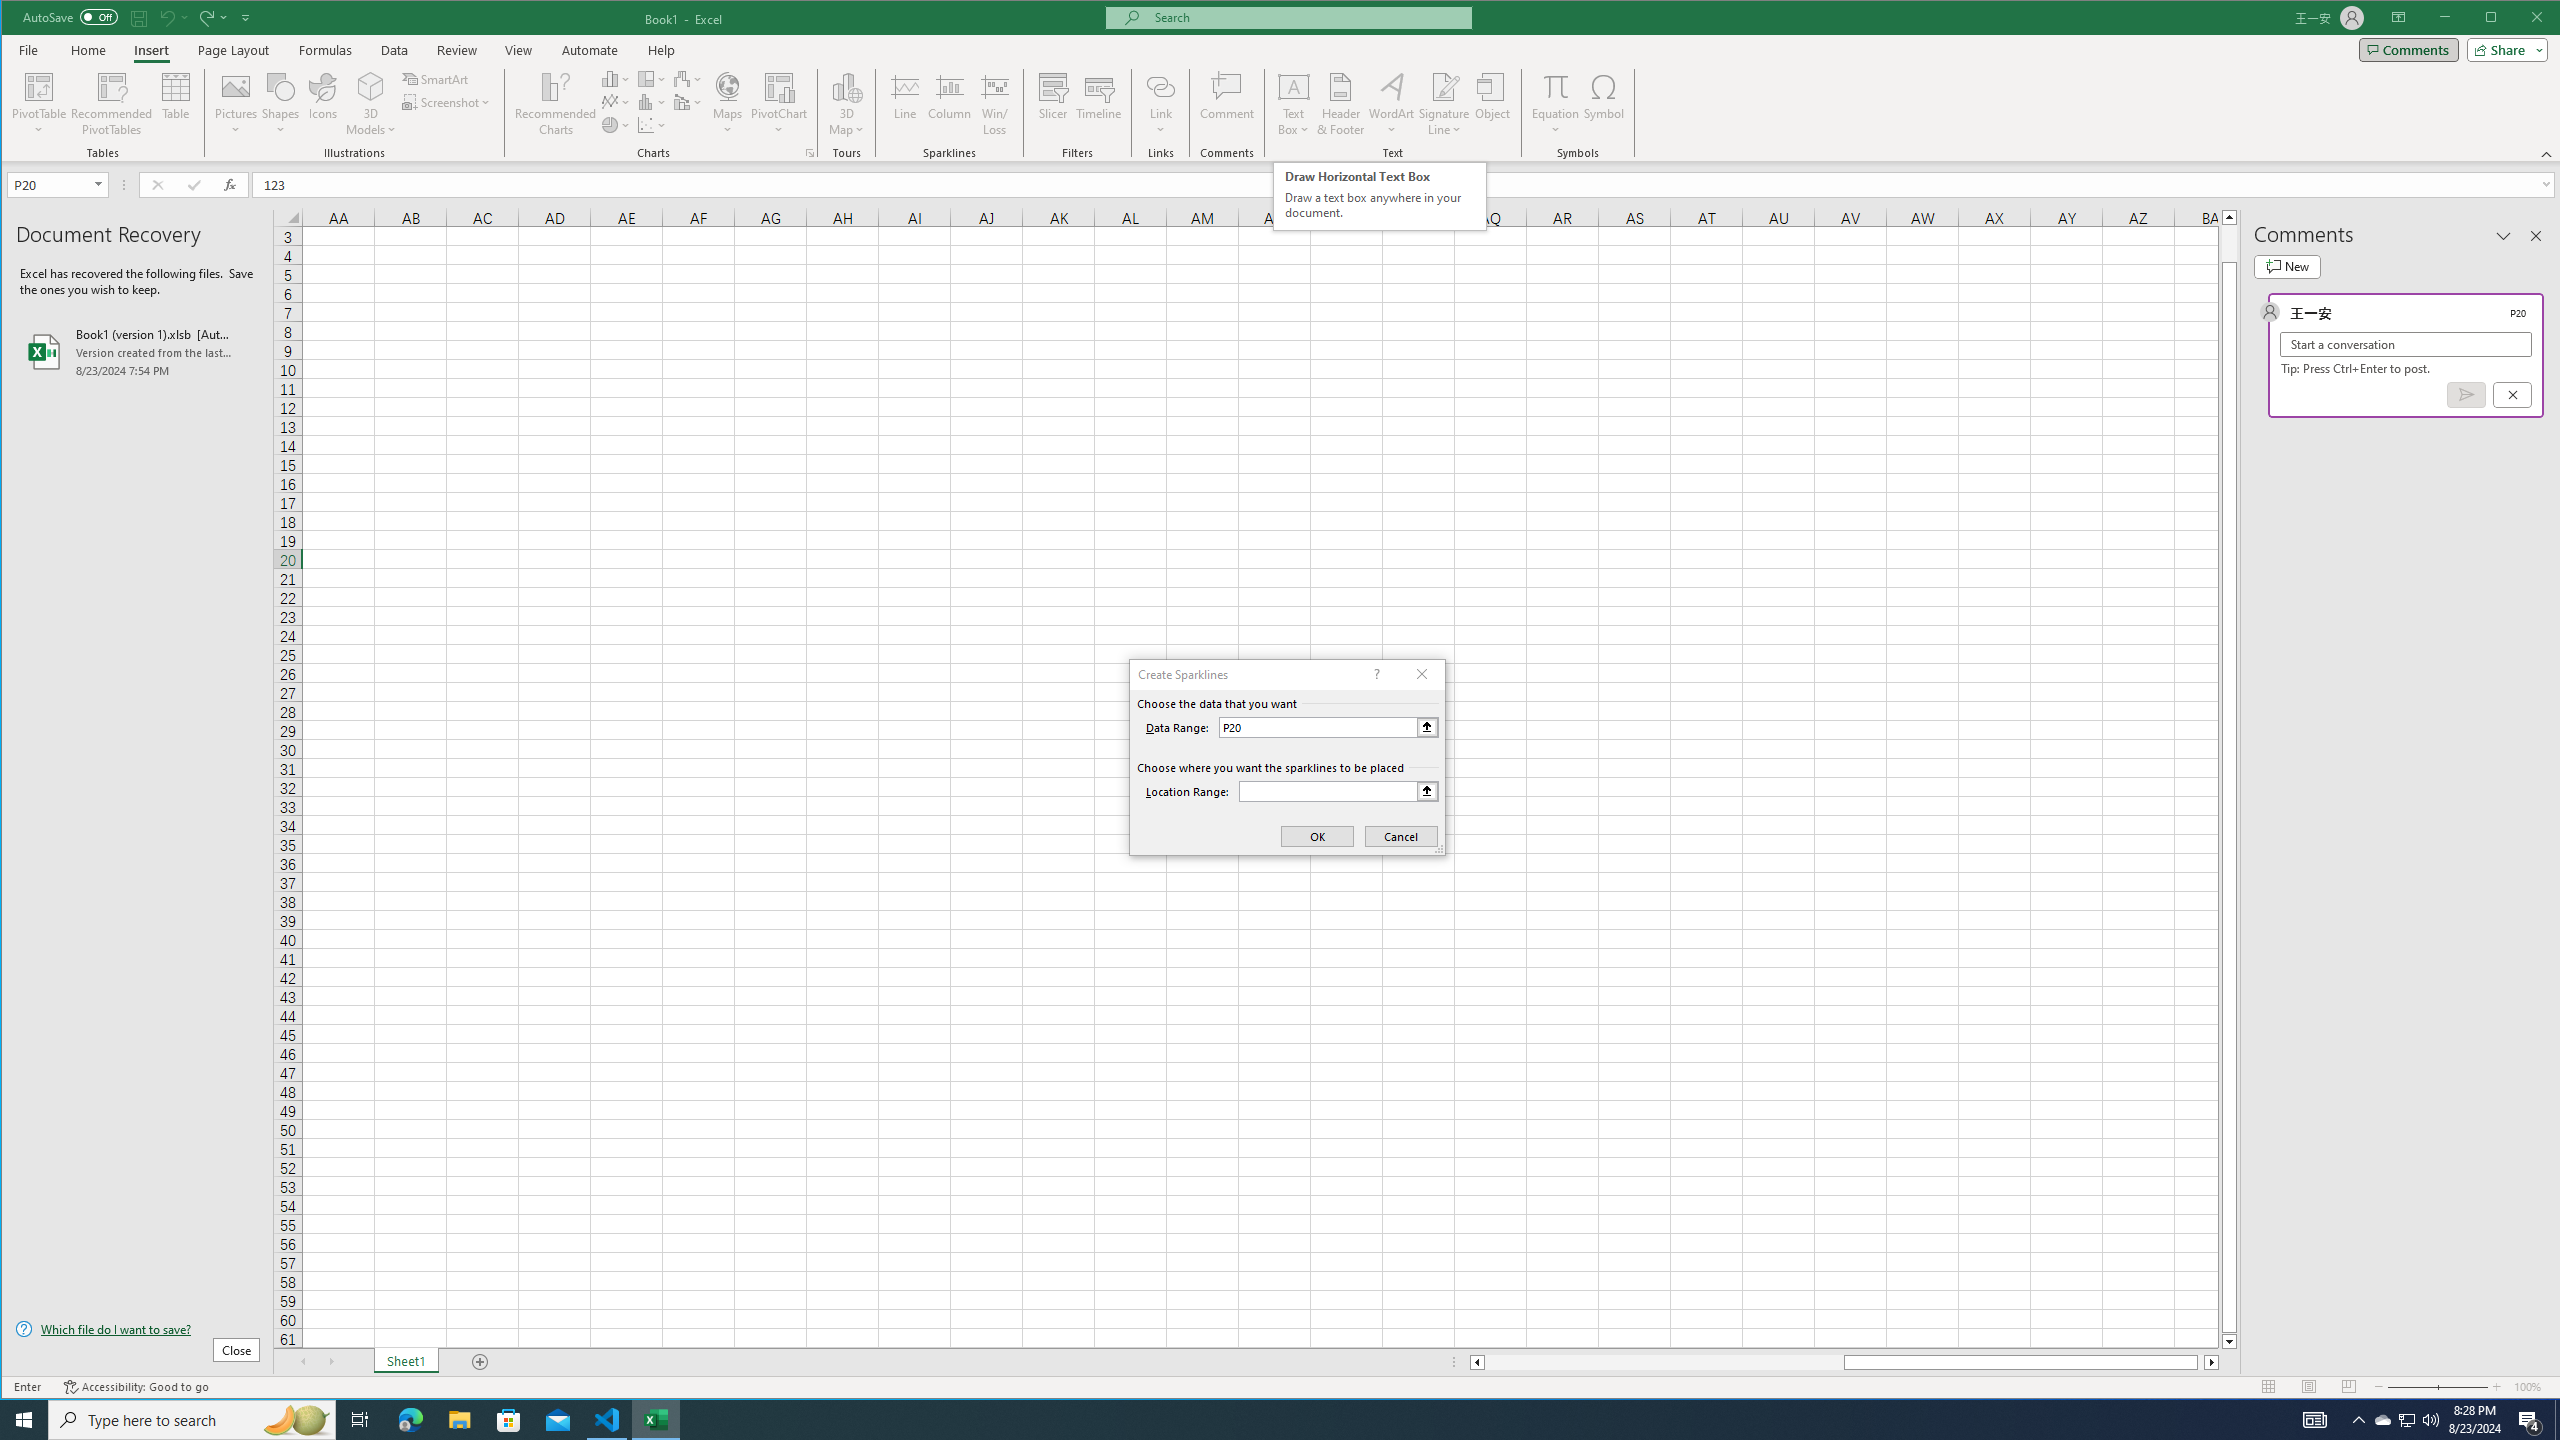  What do you see at coordinates (448, 102) in the screenshot?
I see `Screenshot` at bounding box center [448, 102].